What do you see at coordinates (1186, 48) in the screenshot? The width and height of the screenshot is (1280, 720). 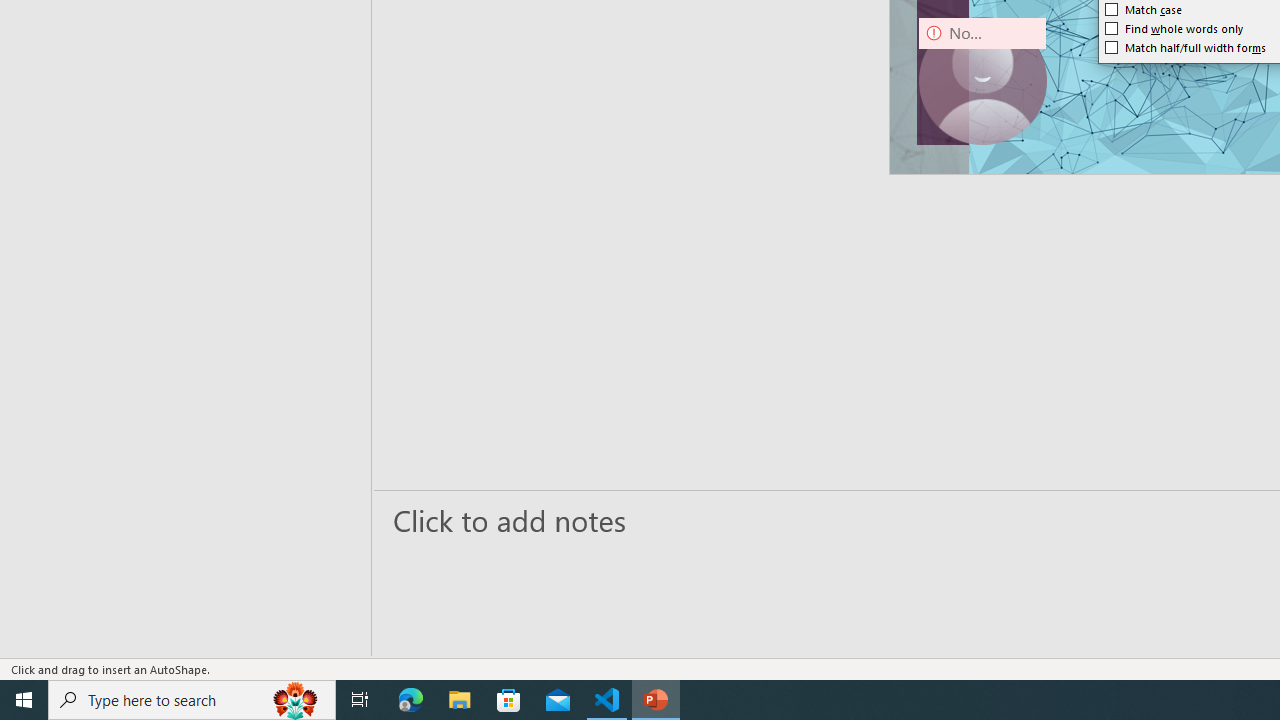 I see `Match half/full width forms` at bounding box center [1186, 48].